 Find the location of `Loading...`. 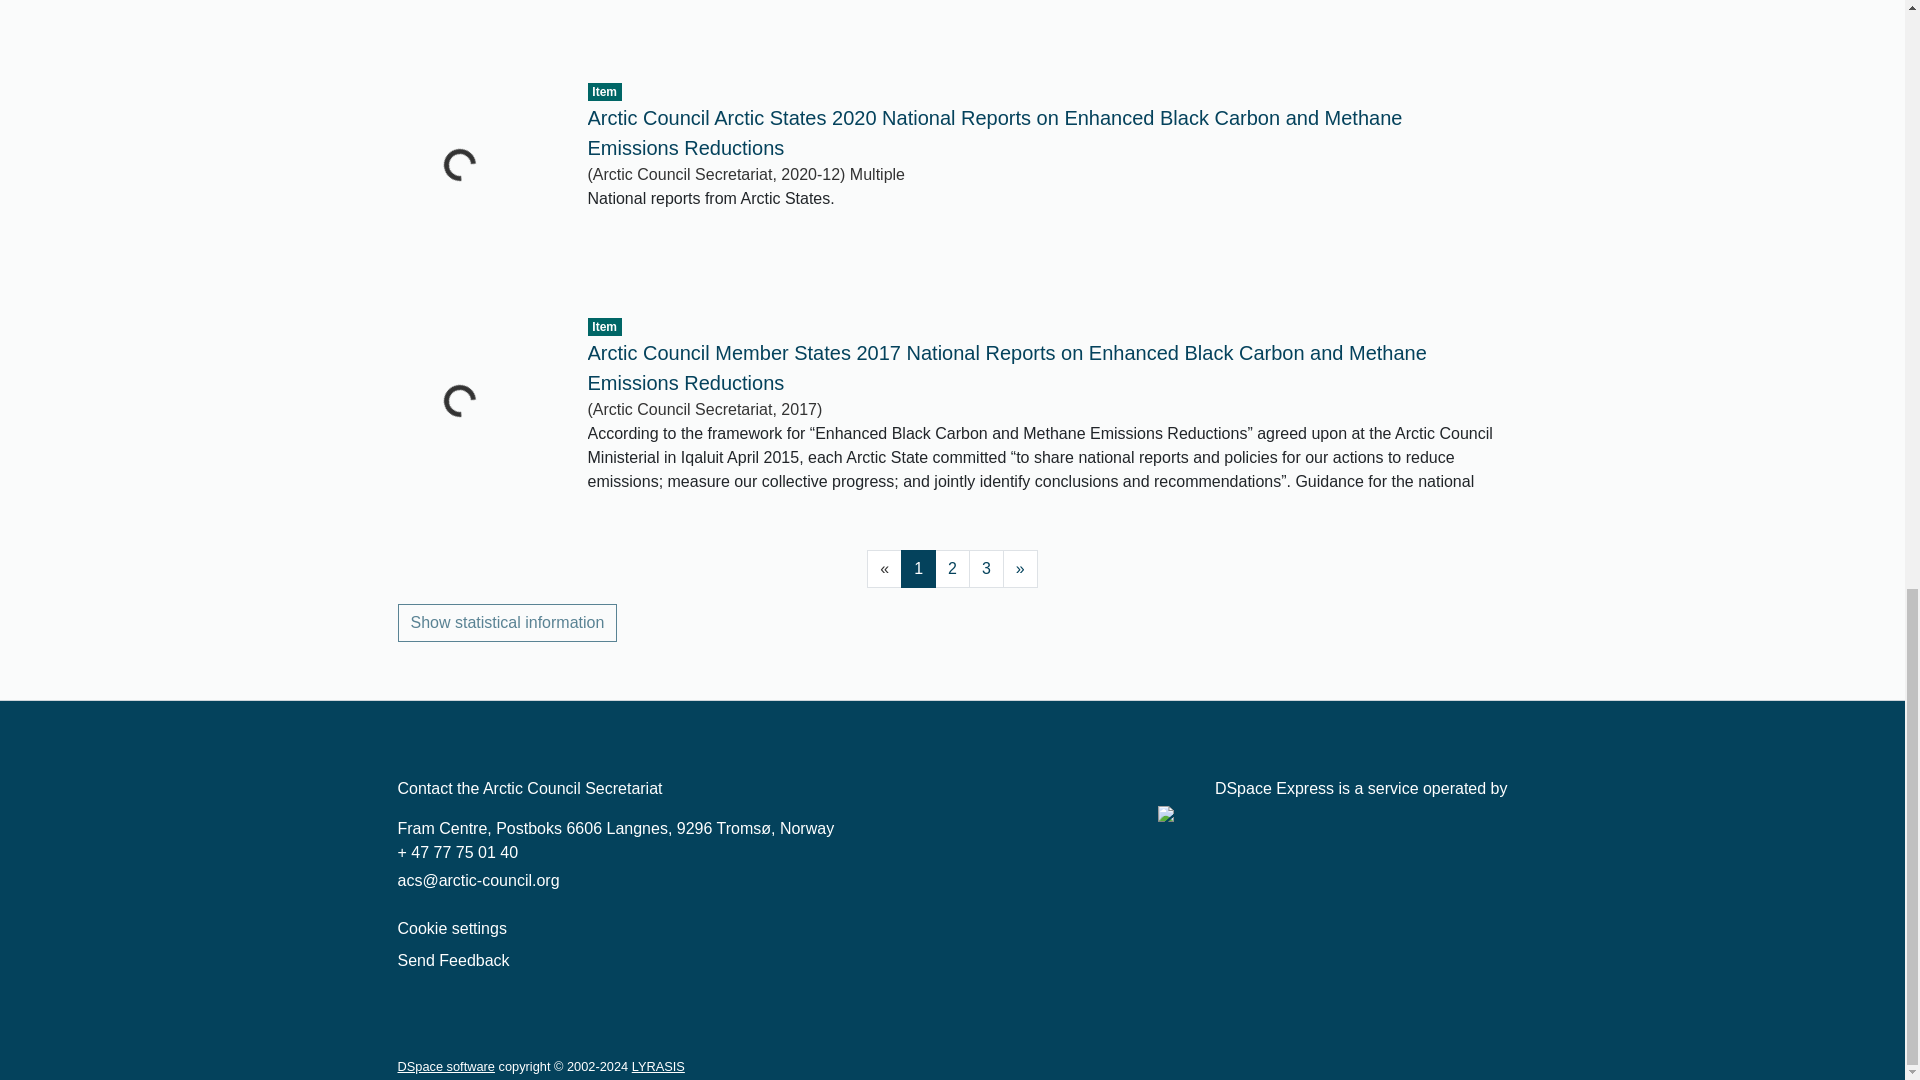

Loading... is located at coordinates (478, 23).